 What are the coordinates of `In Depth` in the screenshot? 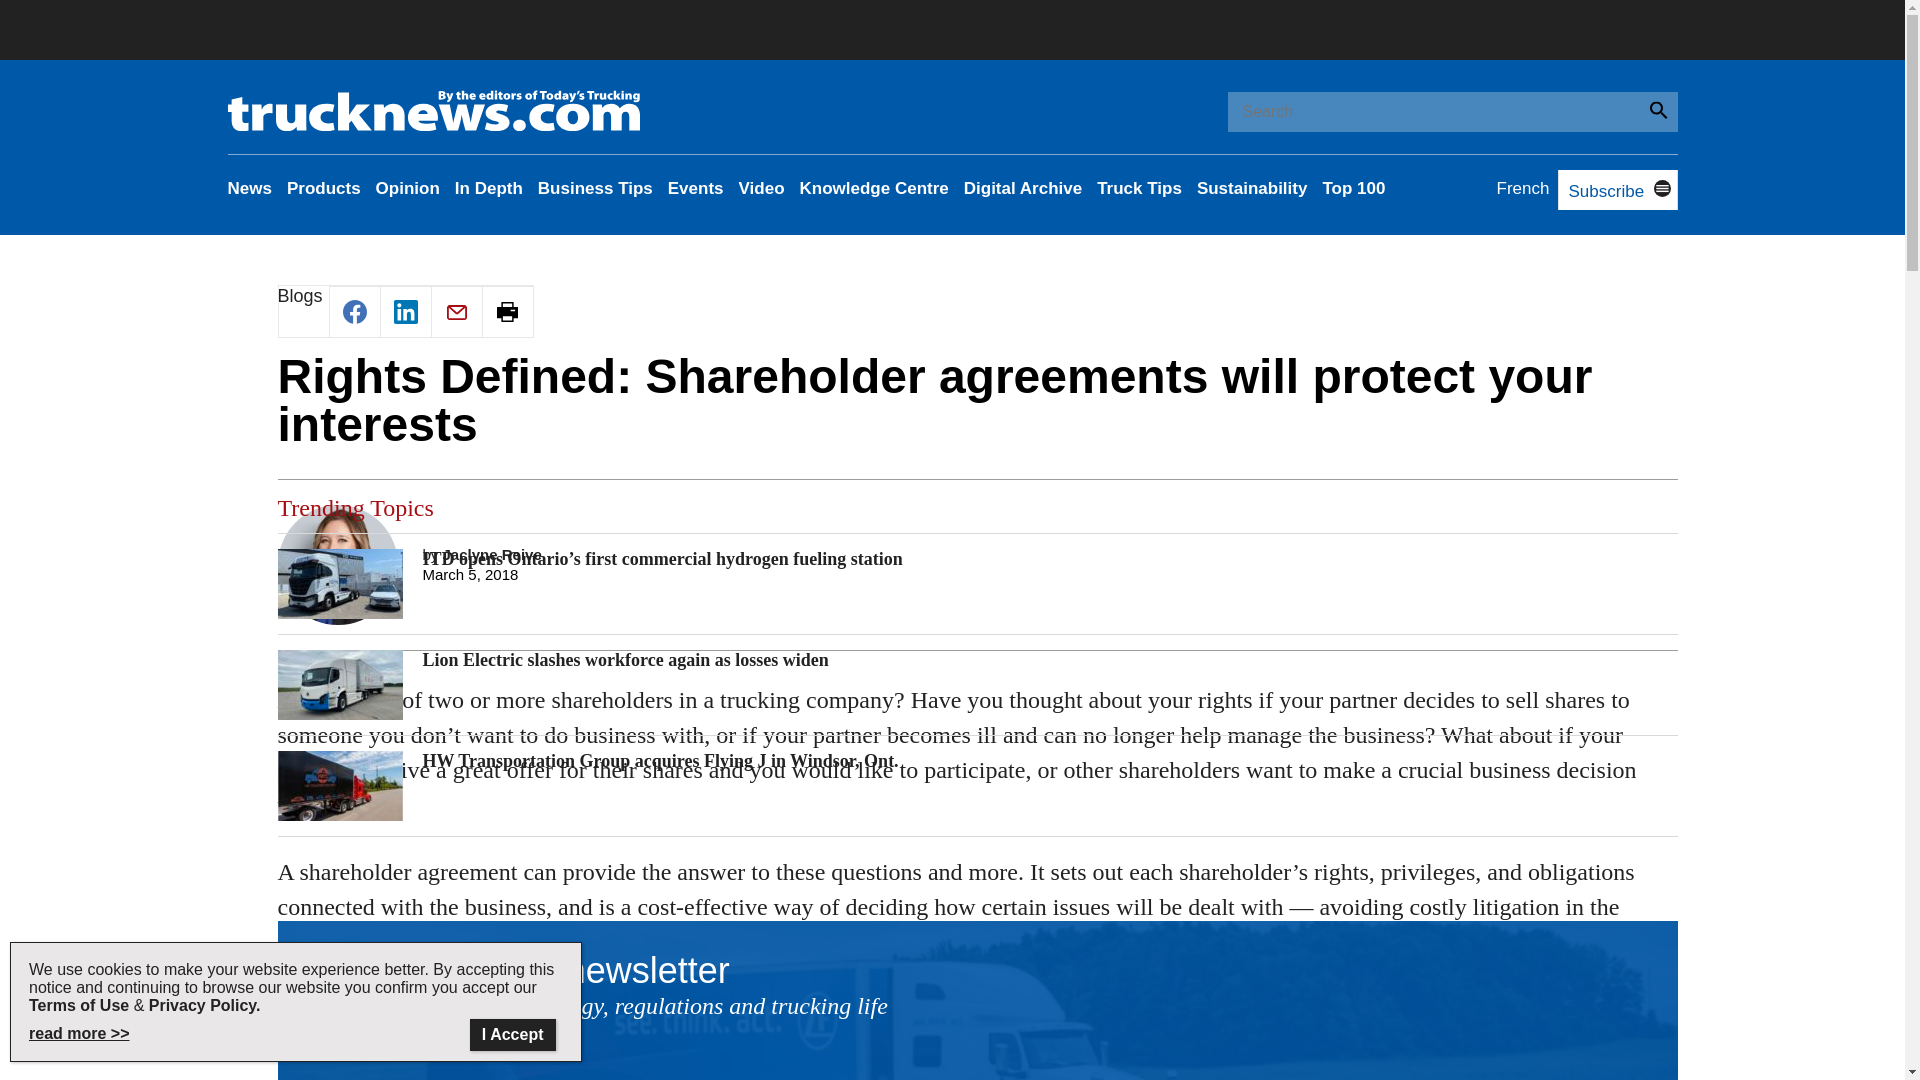 It's located at (488, 188).